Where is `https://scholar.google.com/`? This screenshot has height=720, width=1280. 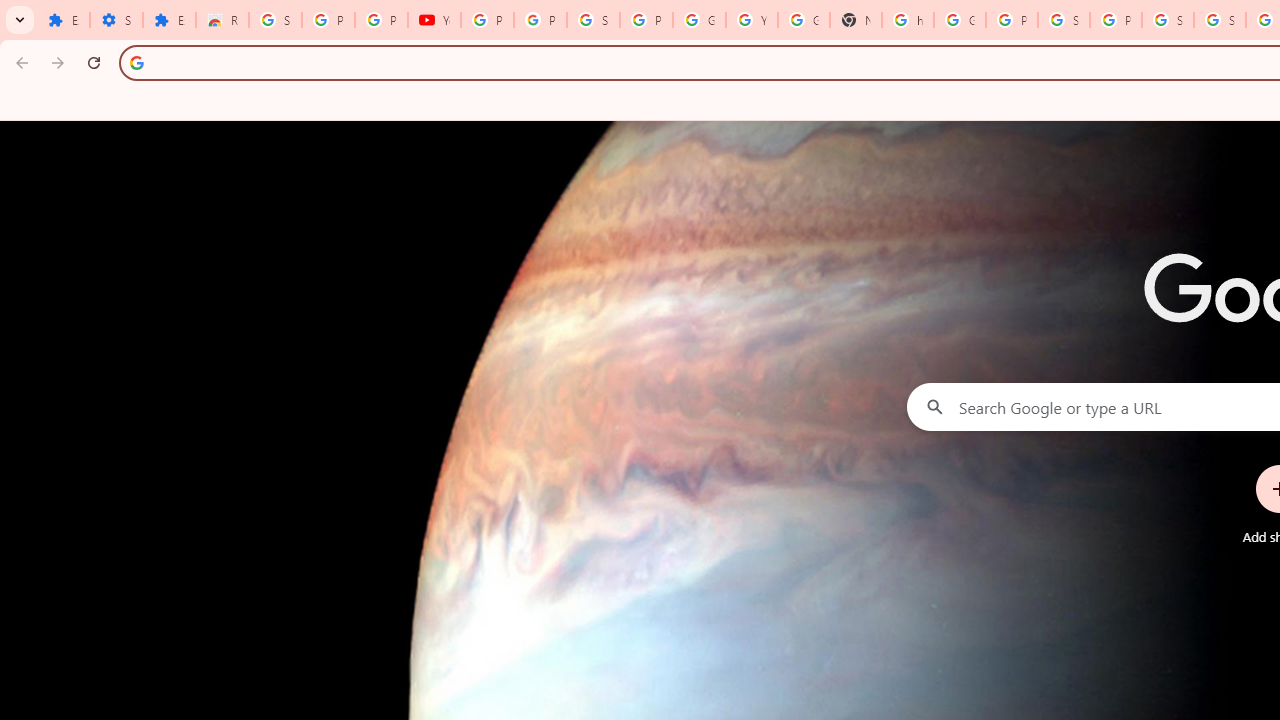
https://scholar.google.com/ is located at coordinates (908, 20).